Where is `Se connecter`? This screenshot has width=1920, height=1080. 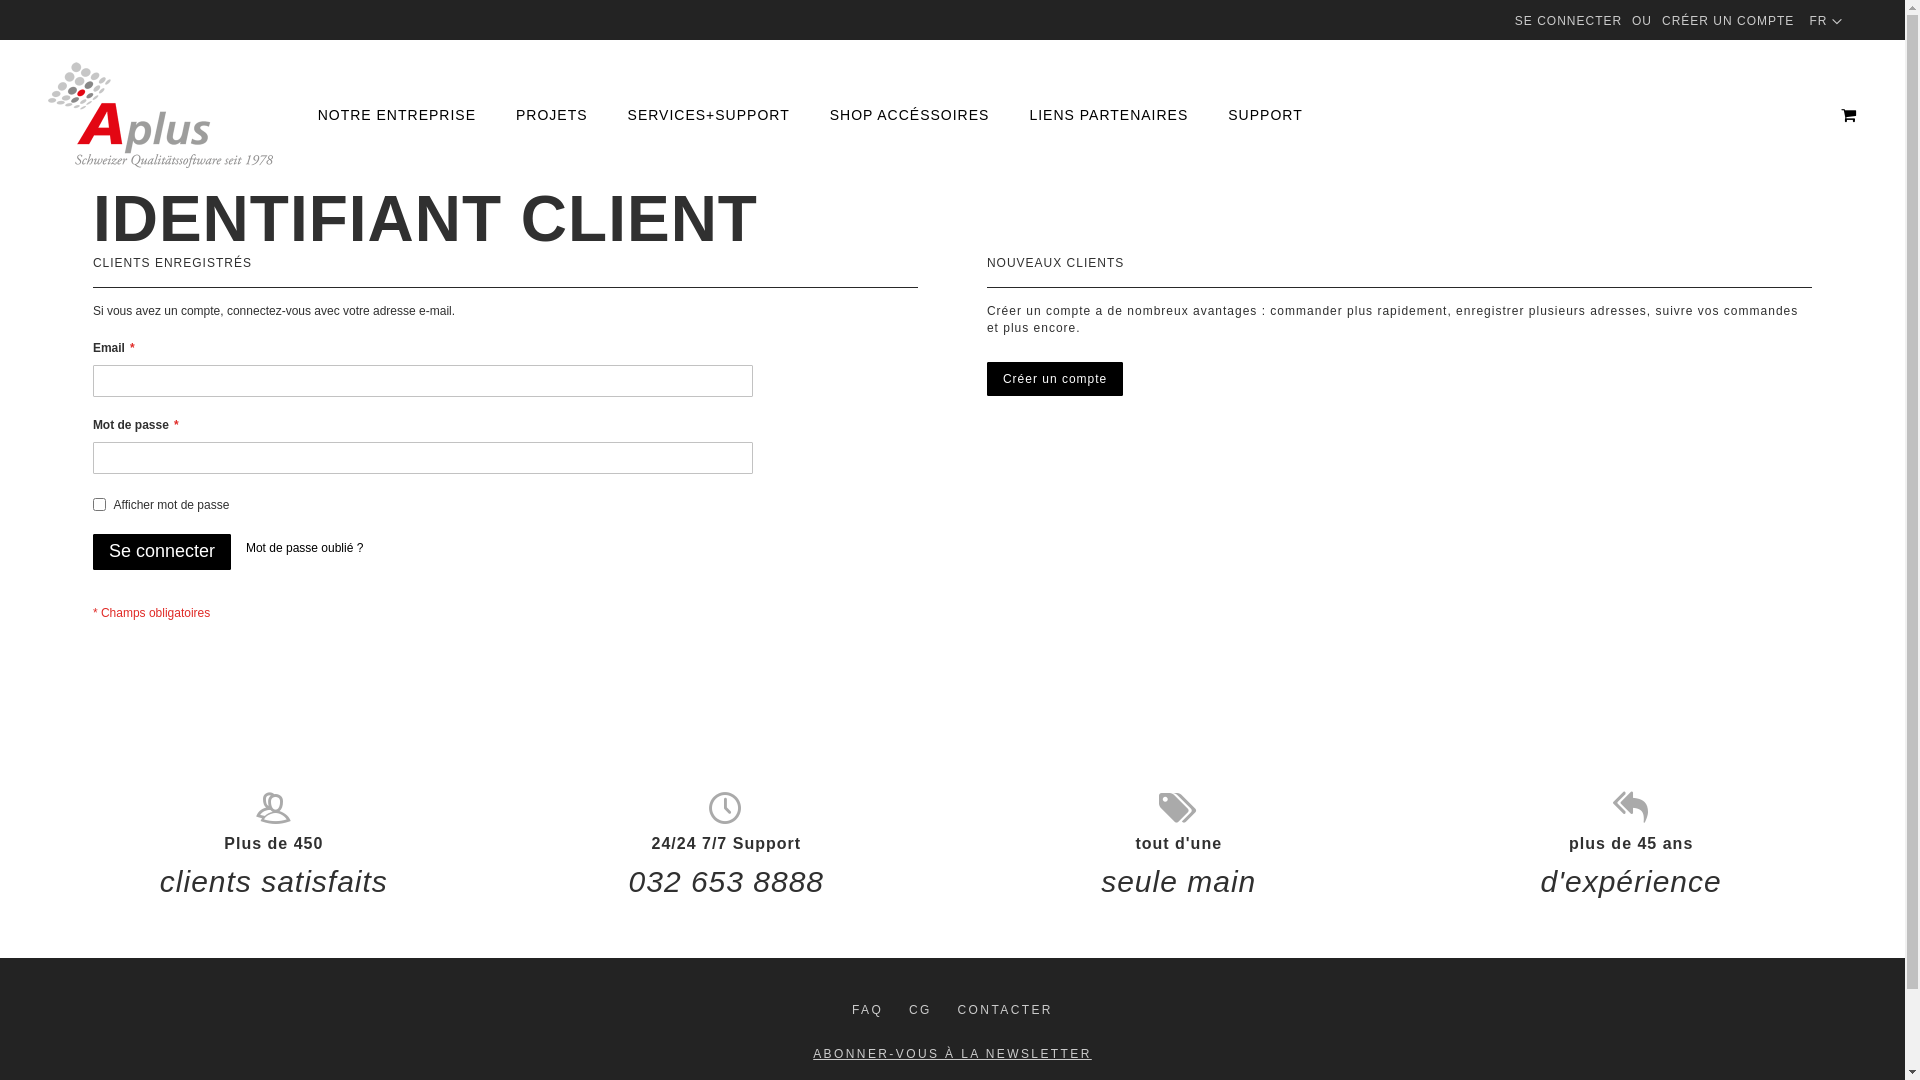 Se connecter is located at coordinates (162, 552).